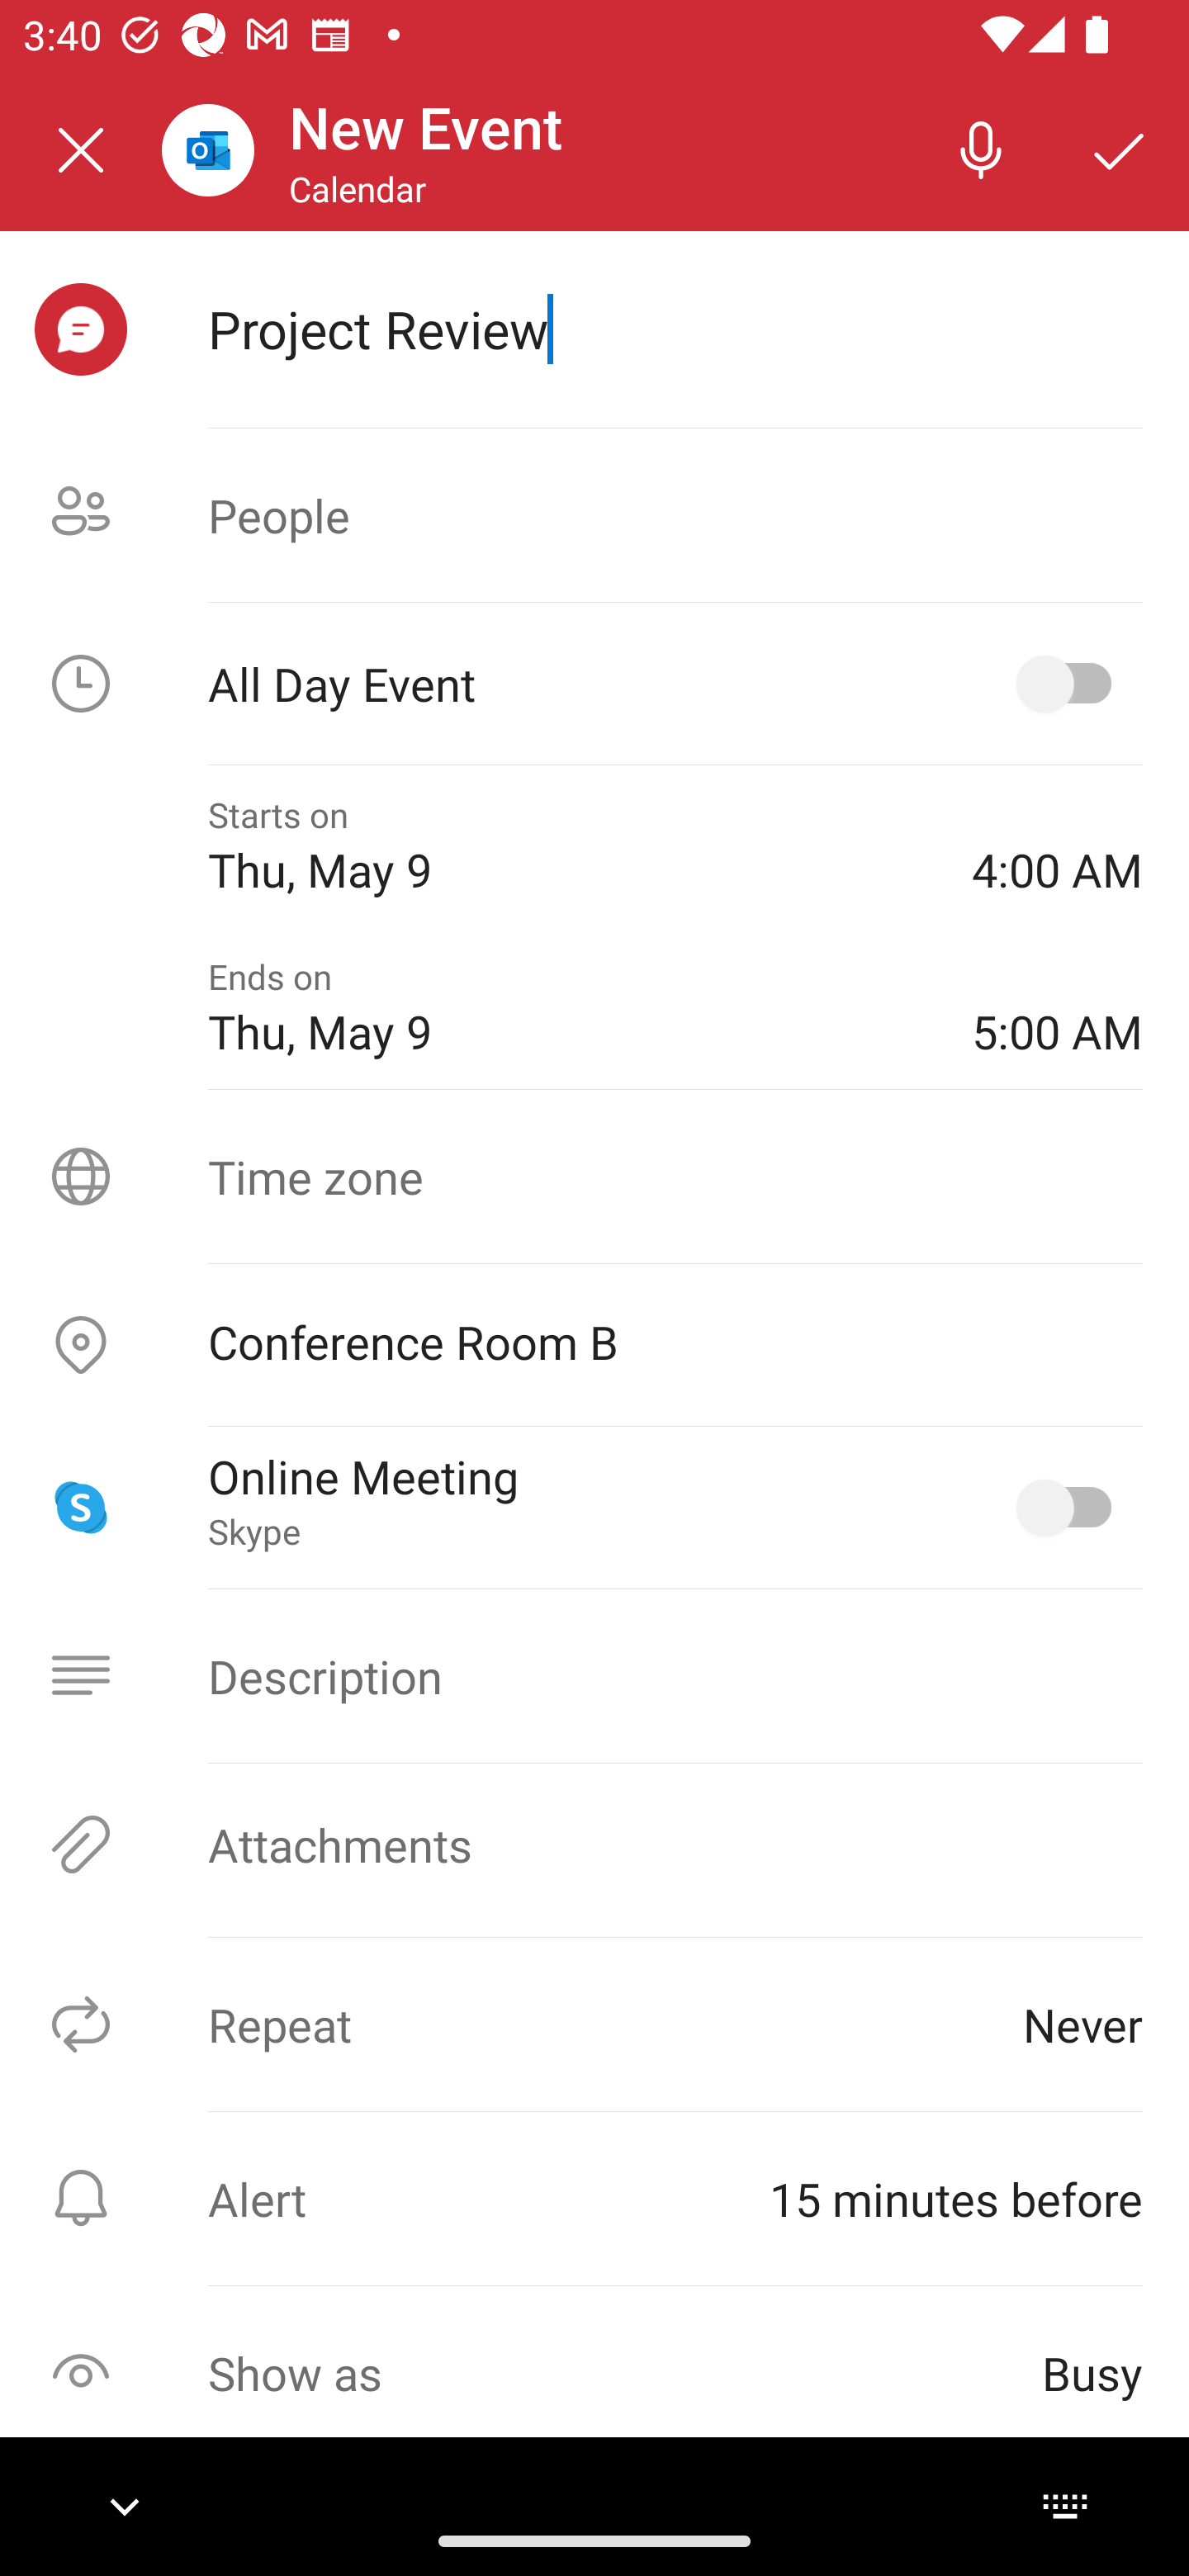 The width and height of the screenshot is (1189, 2576). Describe the element at coordinates (594, 2024) in the screenshot. I see `Repeat Never` at that location.